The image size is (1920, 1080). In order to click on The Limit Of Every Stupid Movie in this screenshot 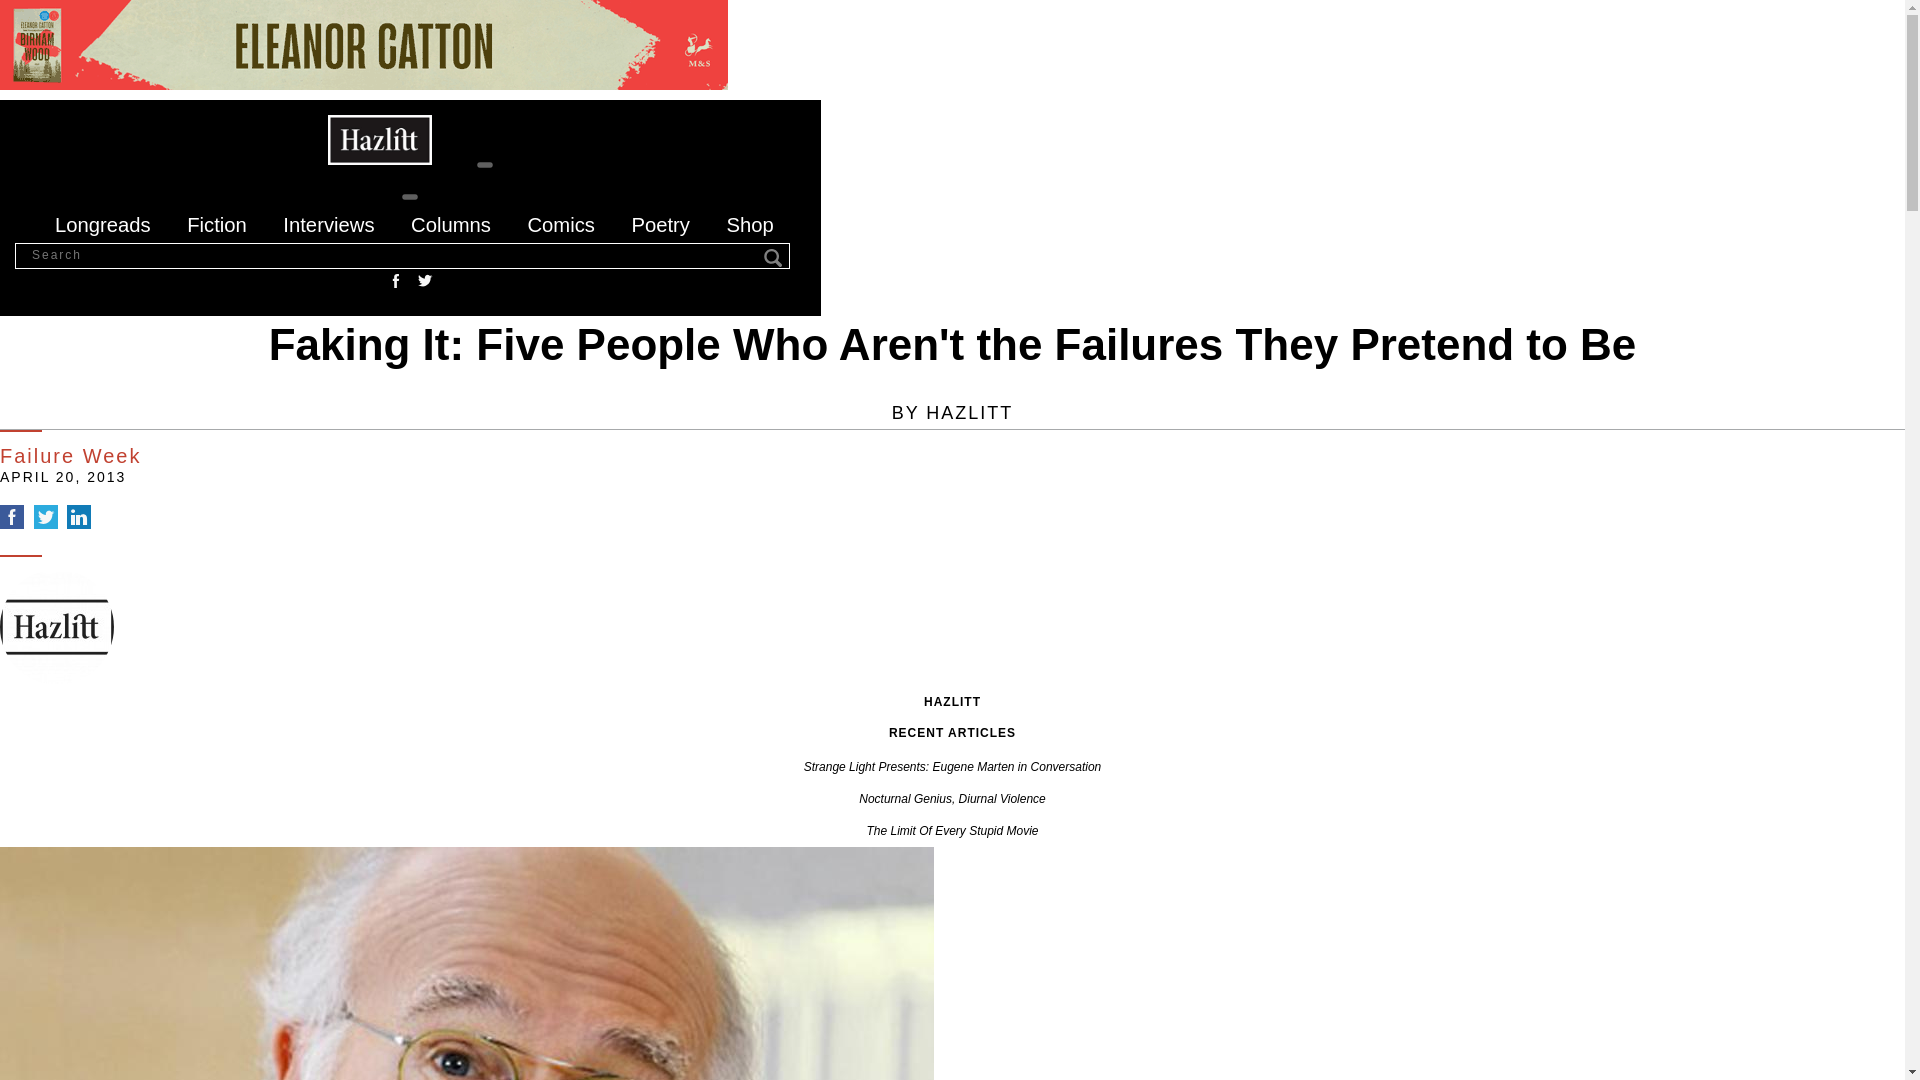, I will do `click(952, 831)`.